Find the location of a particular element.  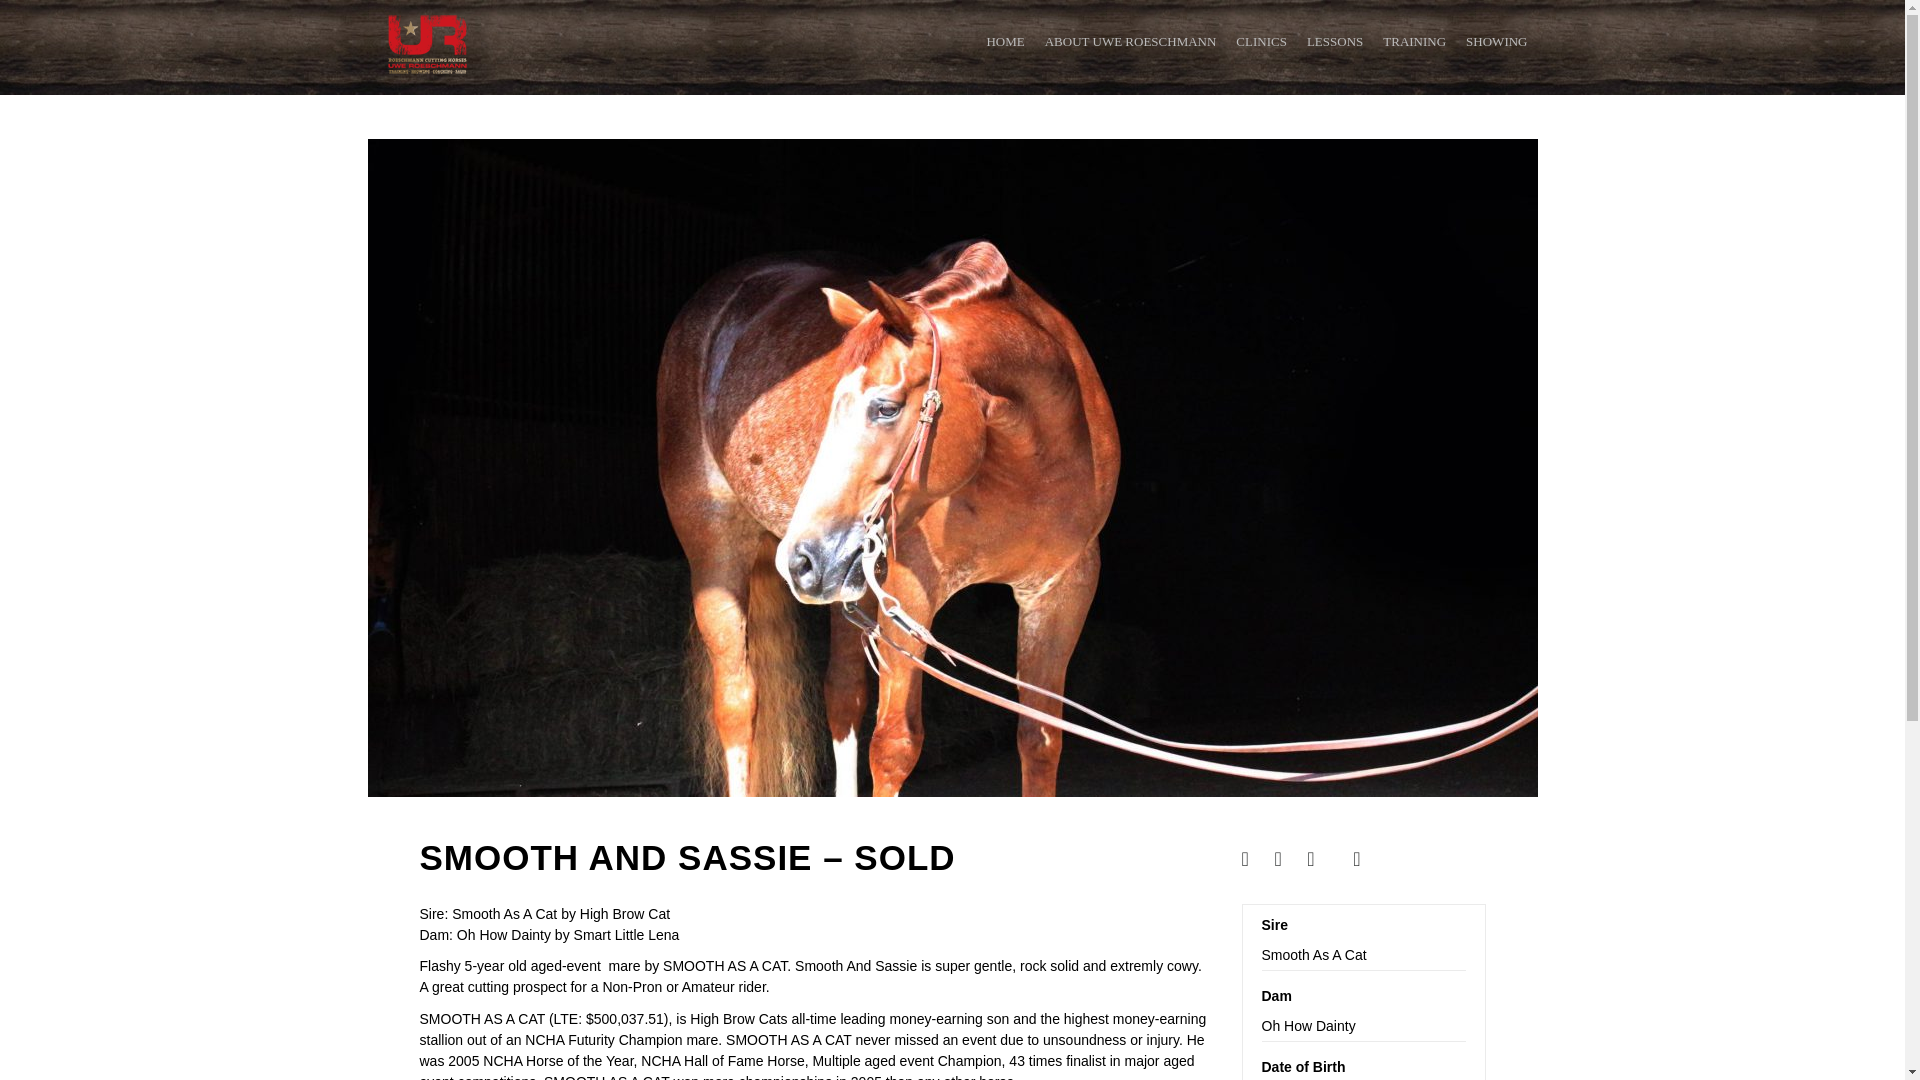

LESSONS is located at coordinates (1334, 42).